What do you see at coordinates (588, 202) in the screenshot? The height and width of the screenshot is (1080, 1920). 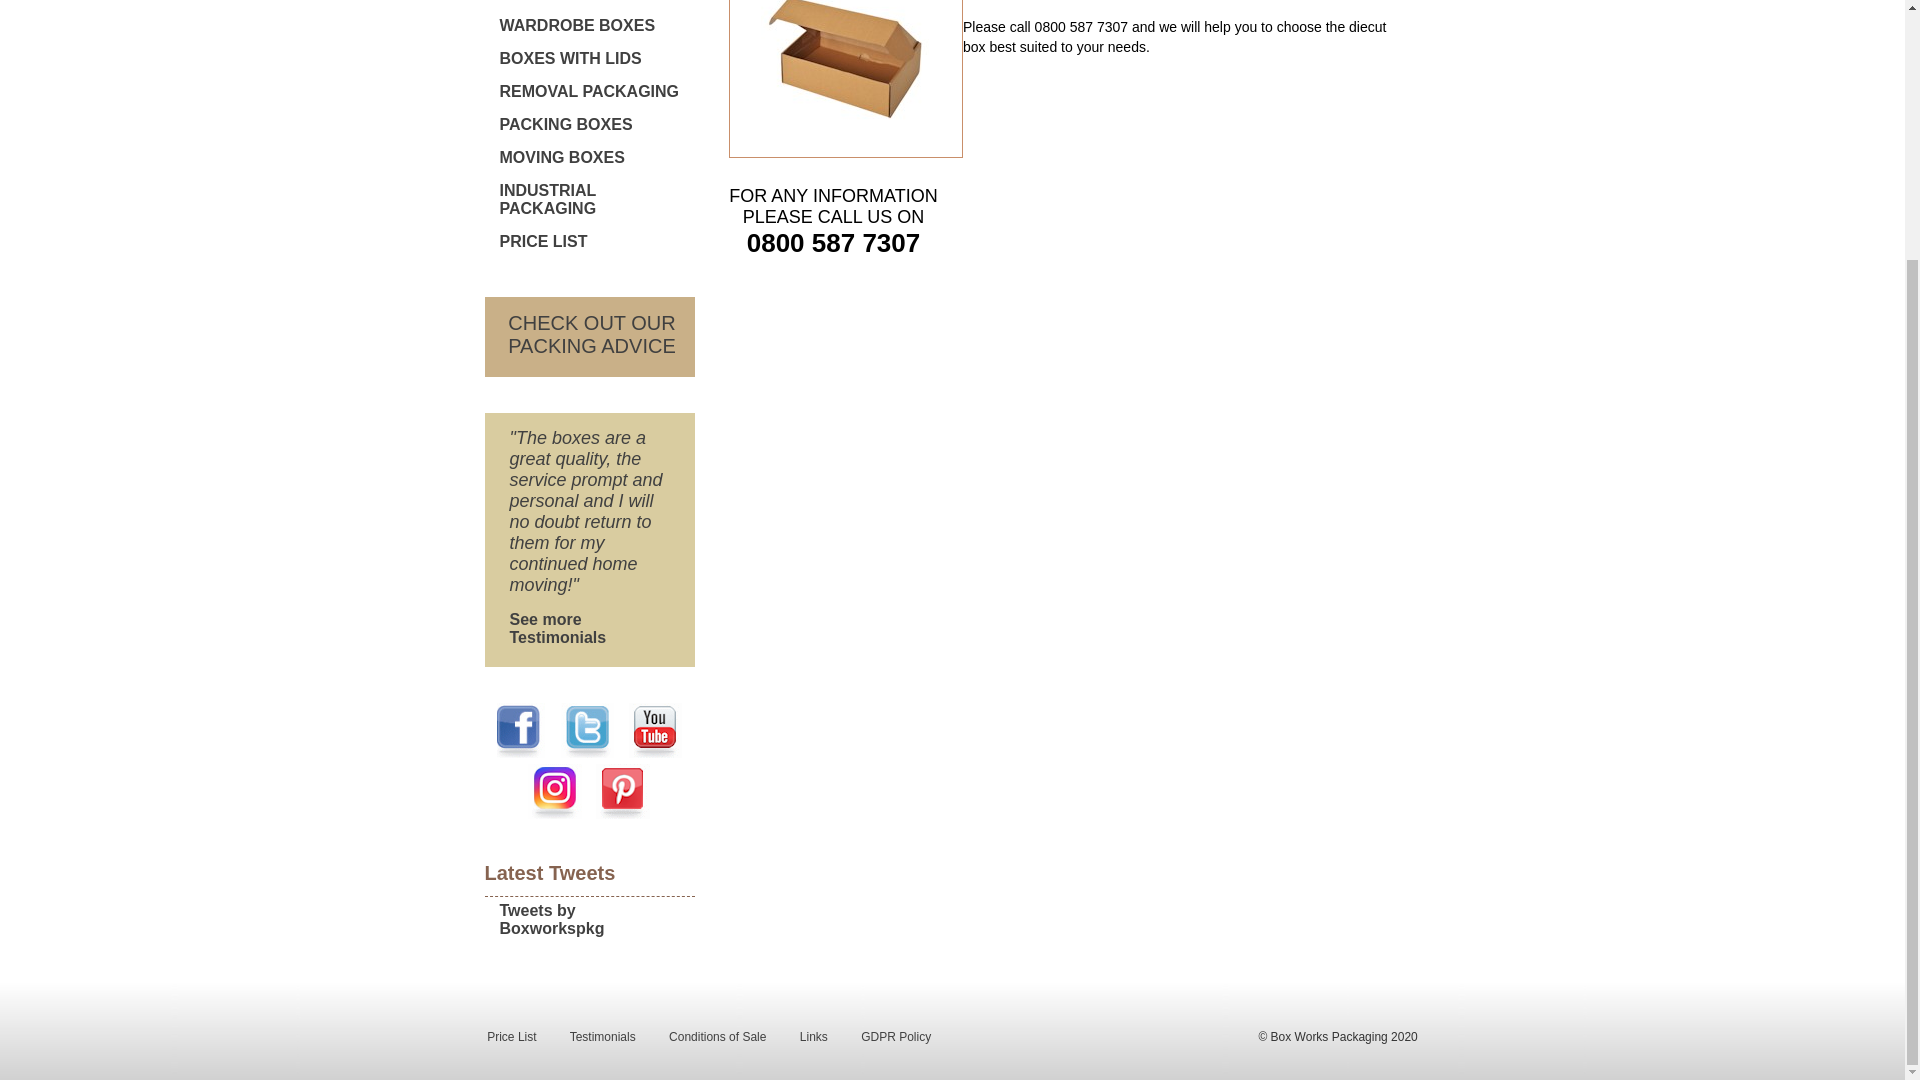 I see `INDUSTRIAL PACKAGING` at bounding box center [588, 202].